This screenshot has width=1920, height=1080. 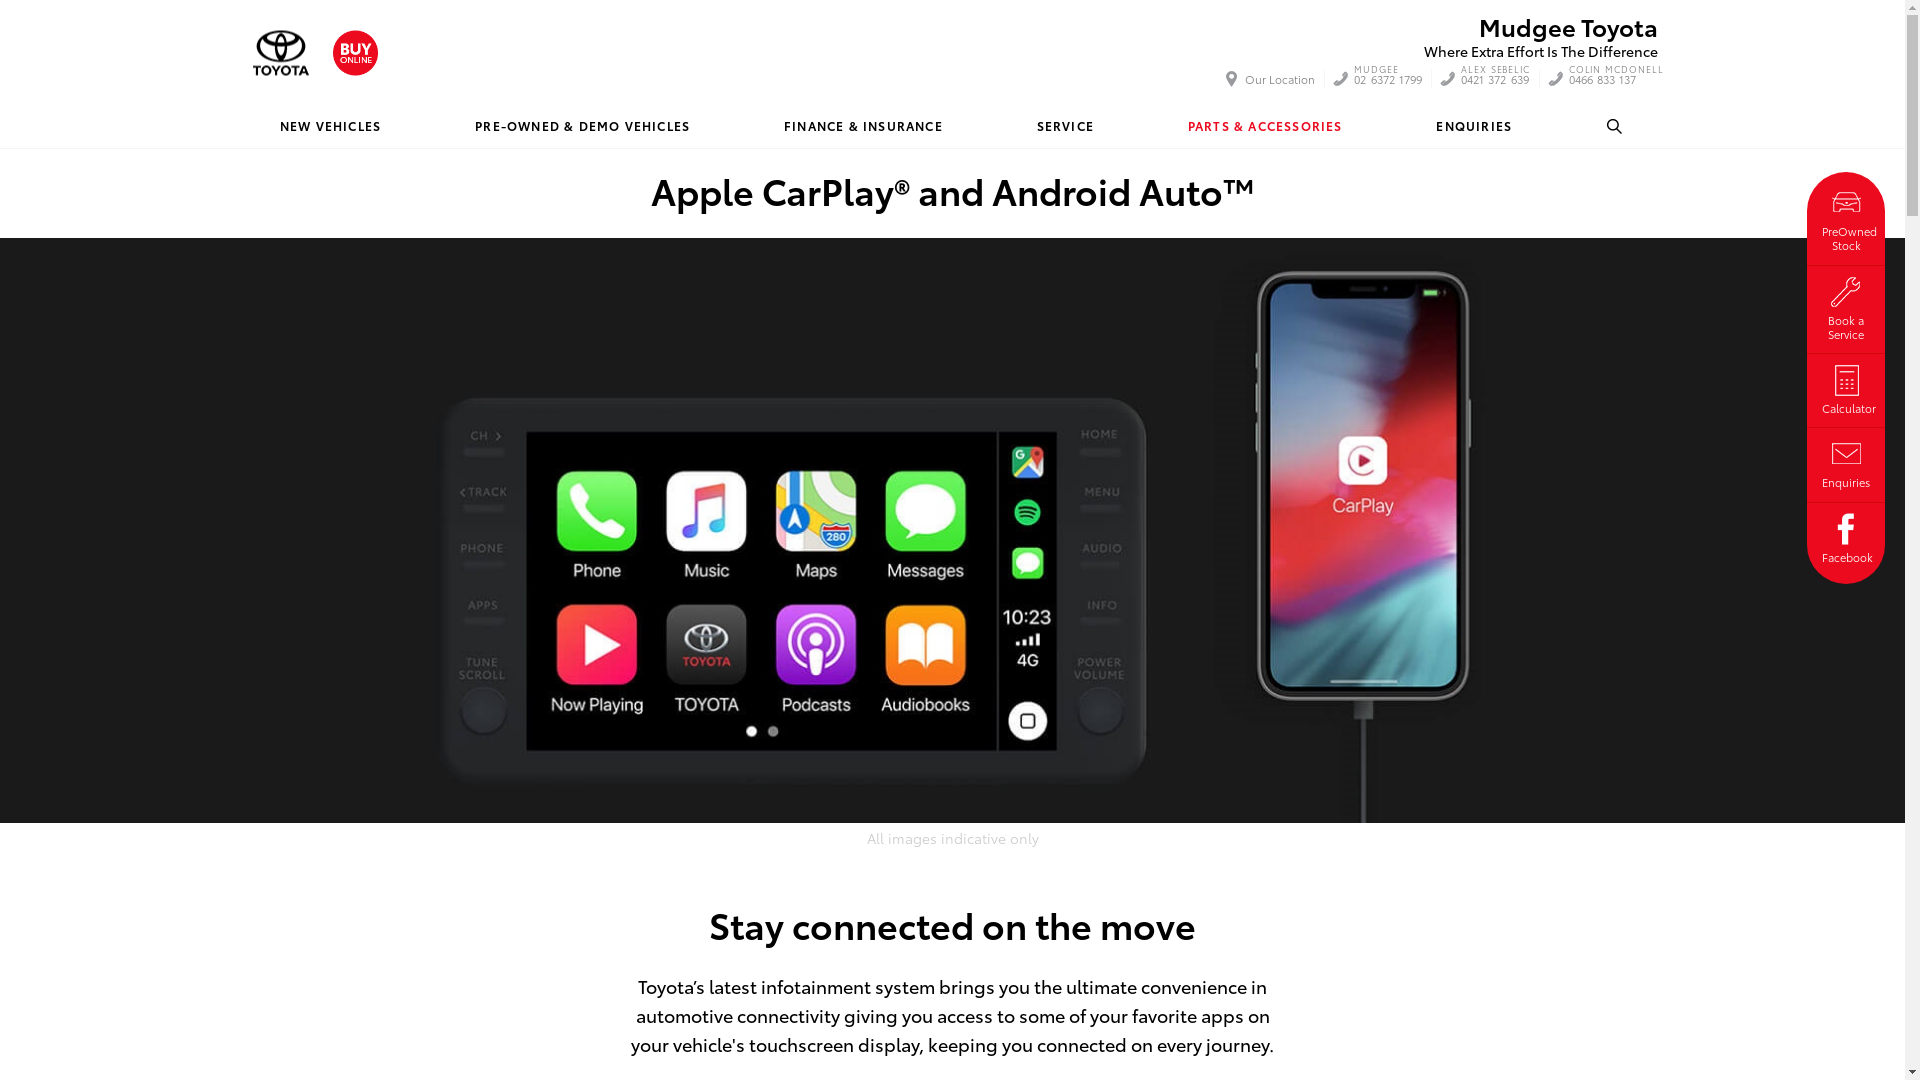 I want to click on Facebook, so click(x=1846, y=536).